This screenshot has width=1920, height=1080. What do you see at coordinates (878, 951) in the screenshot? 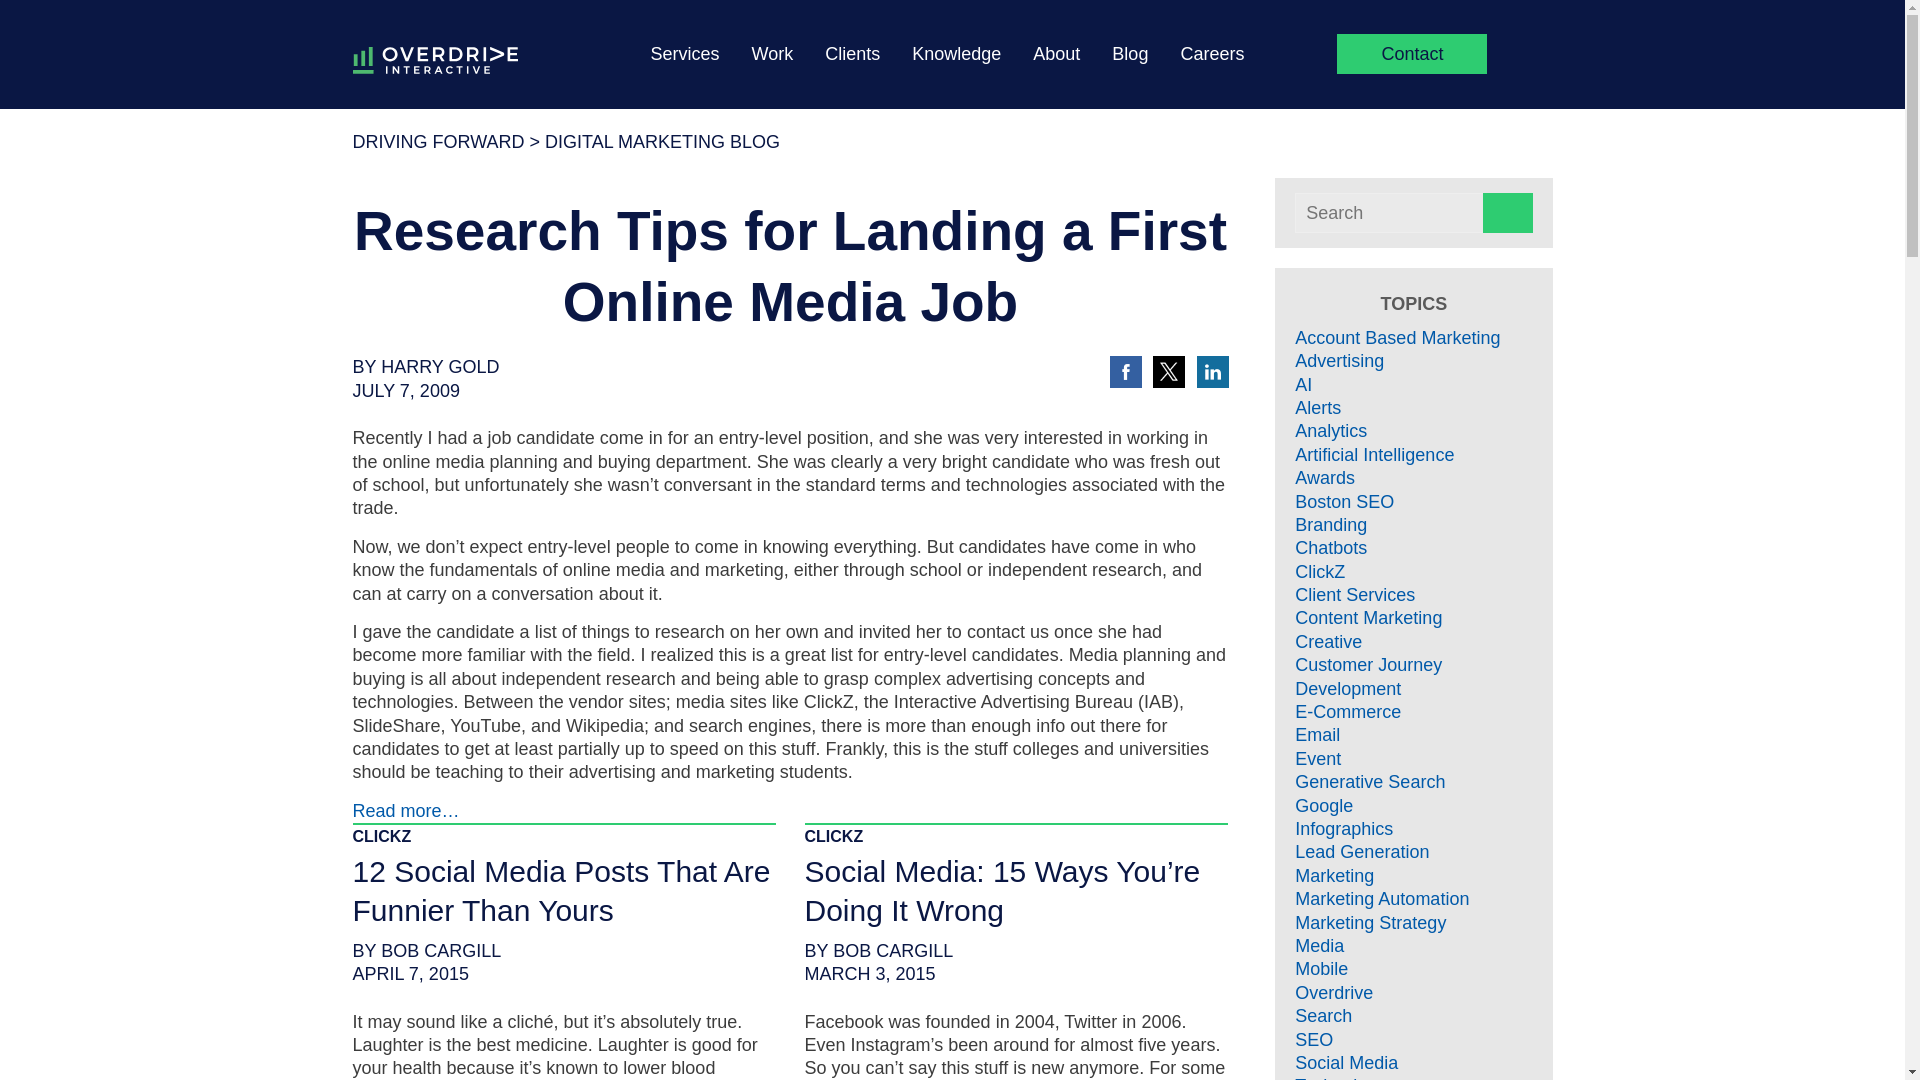
I see `BY BOB CARGILL` at bounding box center [878, 951].